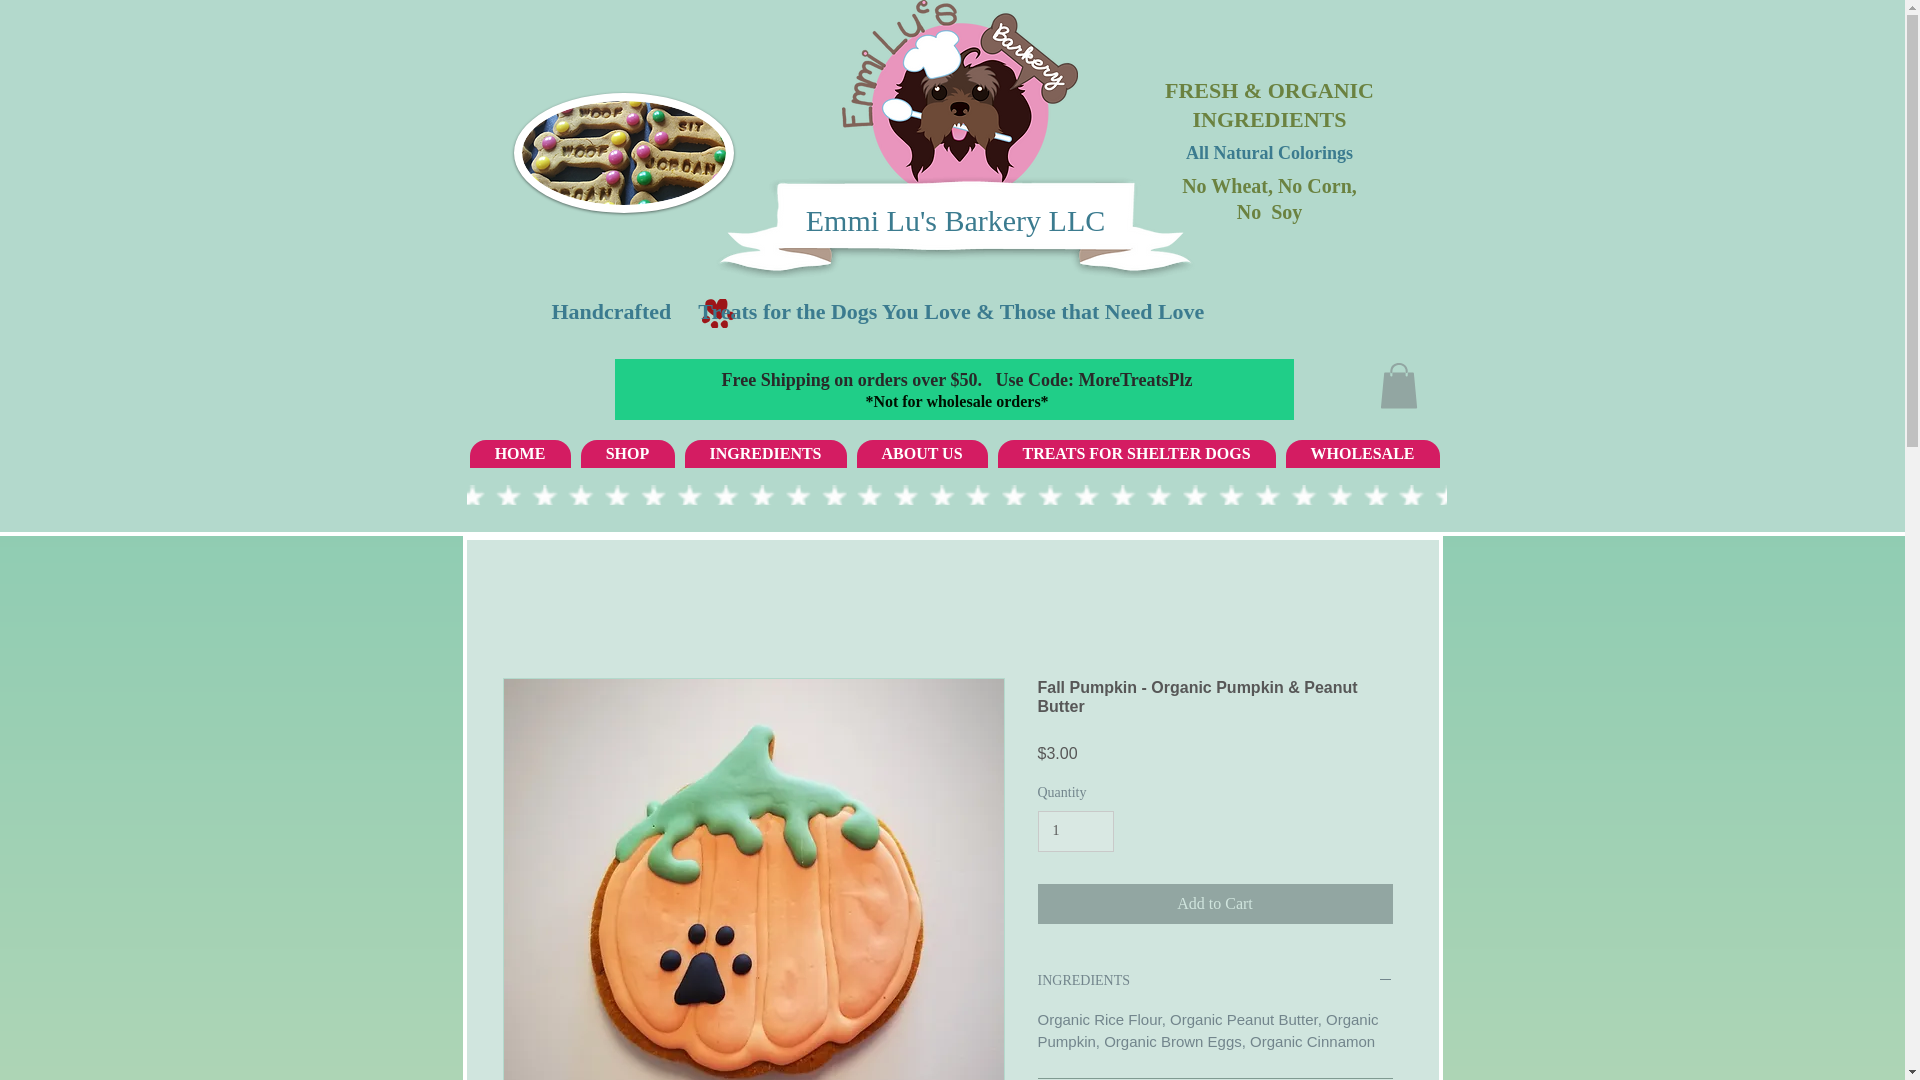  I want to click on WHOLESALE, so click(1363, 453).